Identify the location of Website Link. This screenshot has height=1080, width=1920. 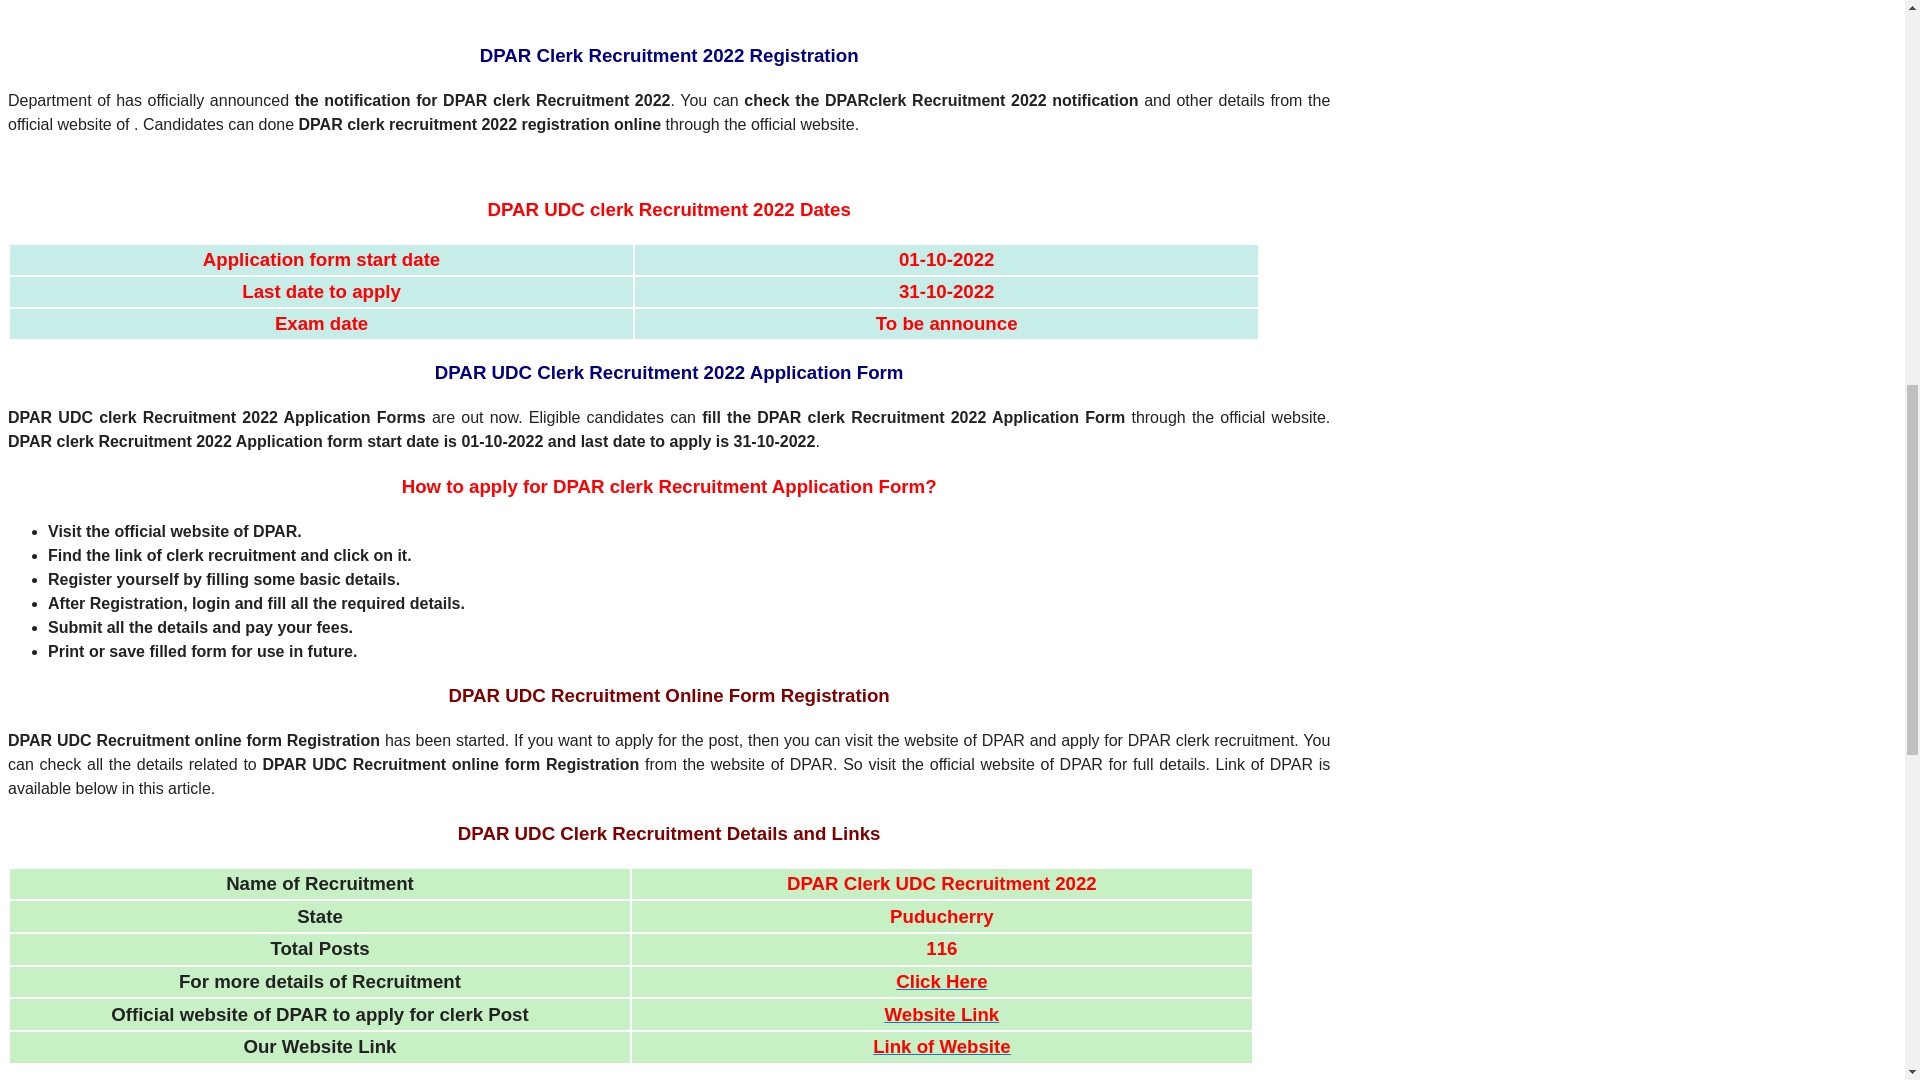
(942, 1014).